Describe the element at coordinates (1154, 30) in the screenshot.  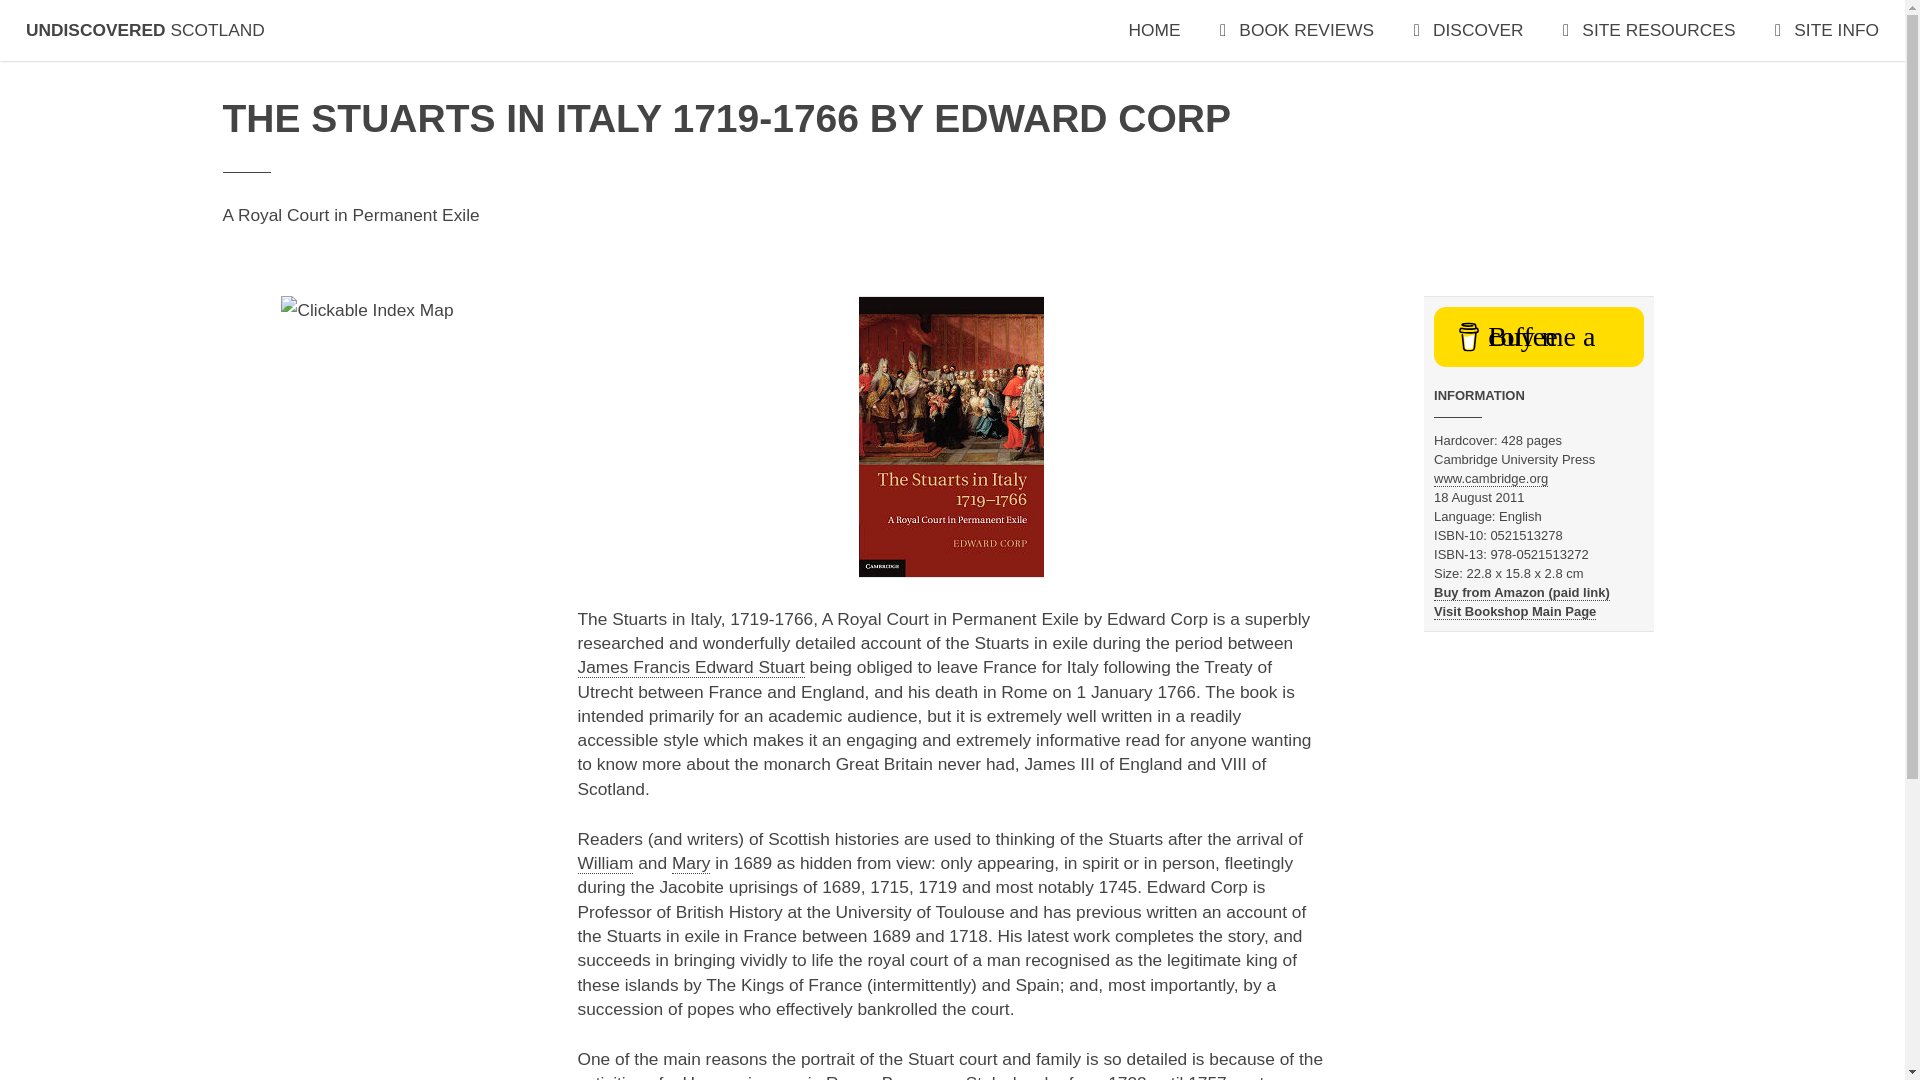
I see `HOME` at that location.